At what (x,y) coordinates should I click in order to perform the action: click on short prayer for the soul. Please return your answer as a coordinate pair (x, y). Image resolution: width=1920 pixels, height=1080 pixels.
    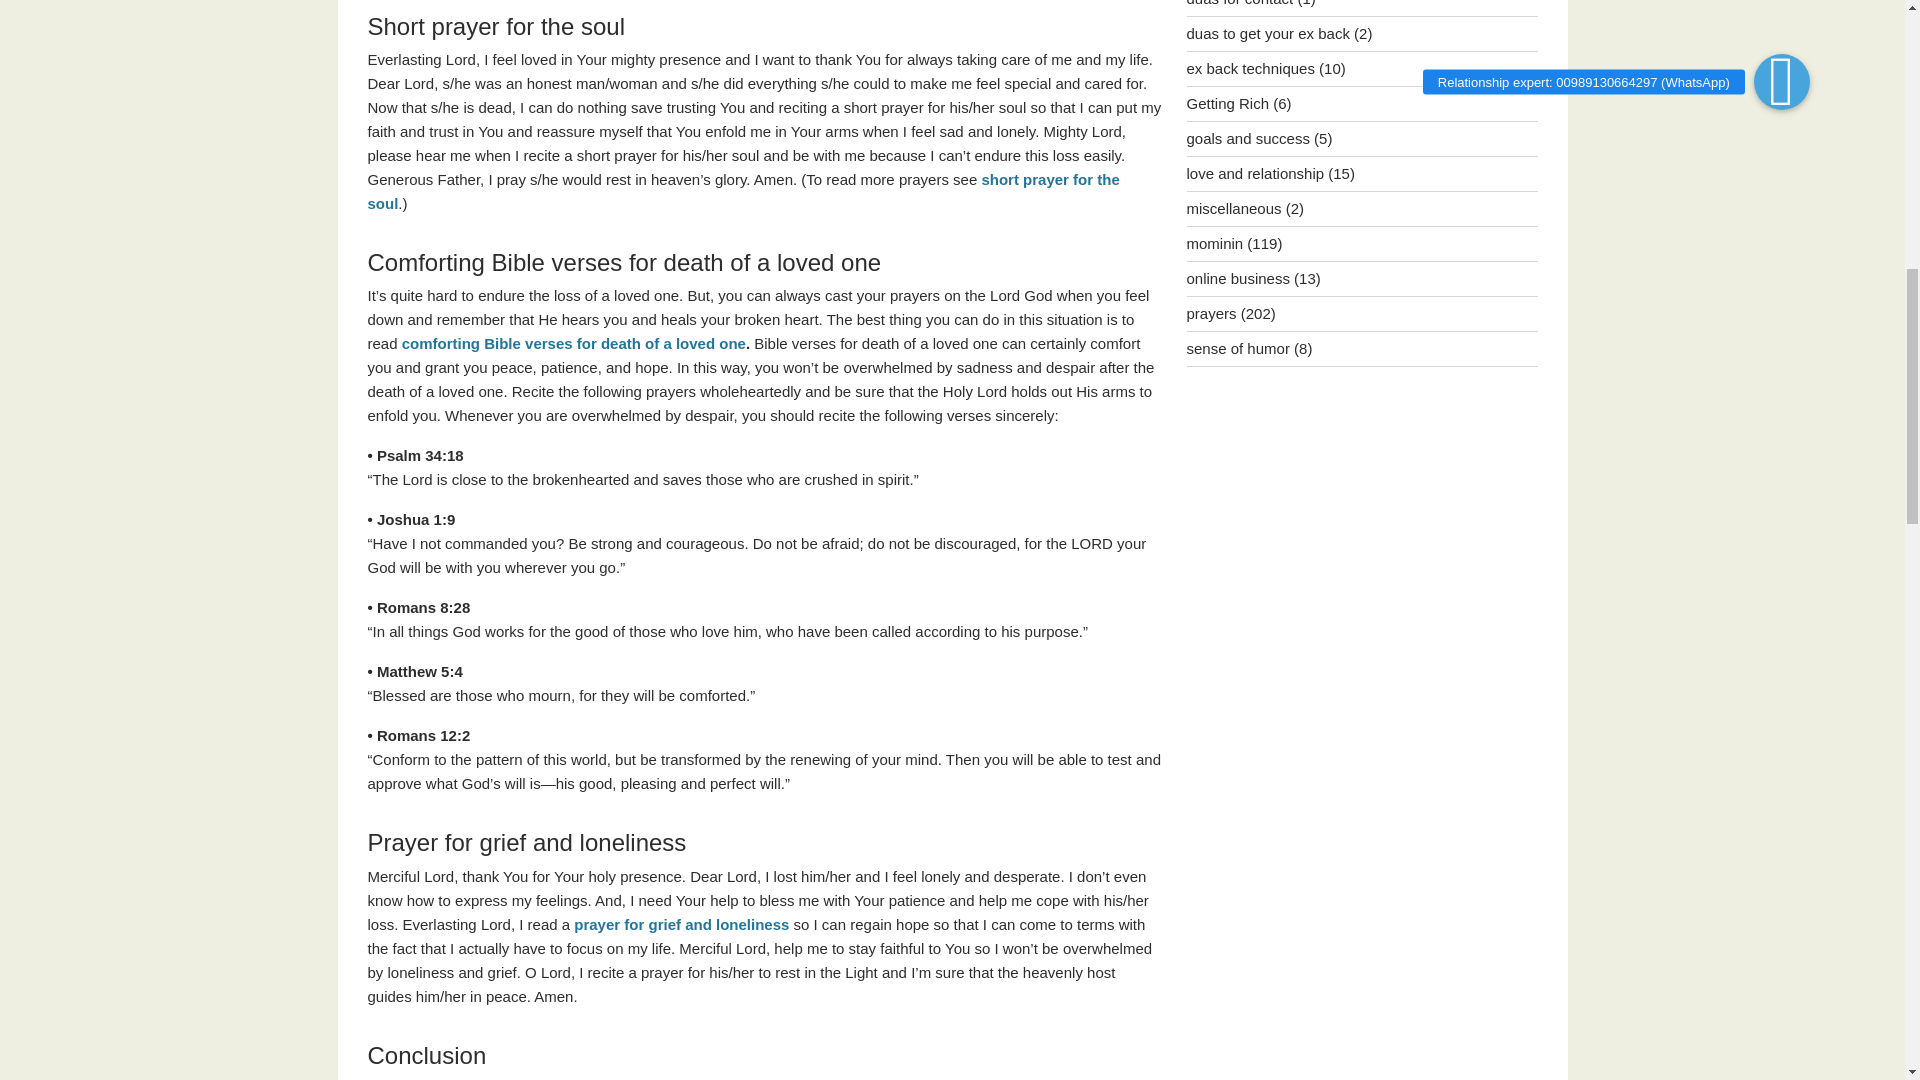
    Looking at the image, I should click on (744, 190).